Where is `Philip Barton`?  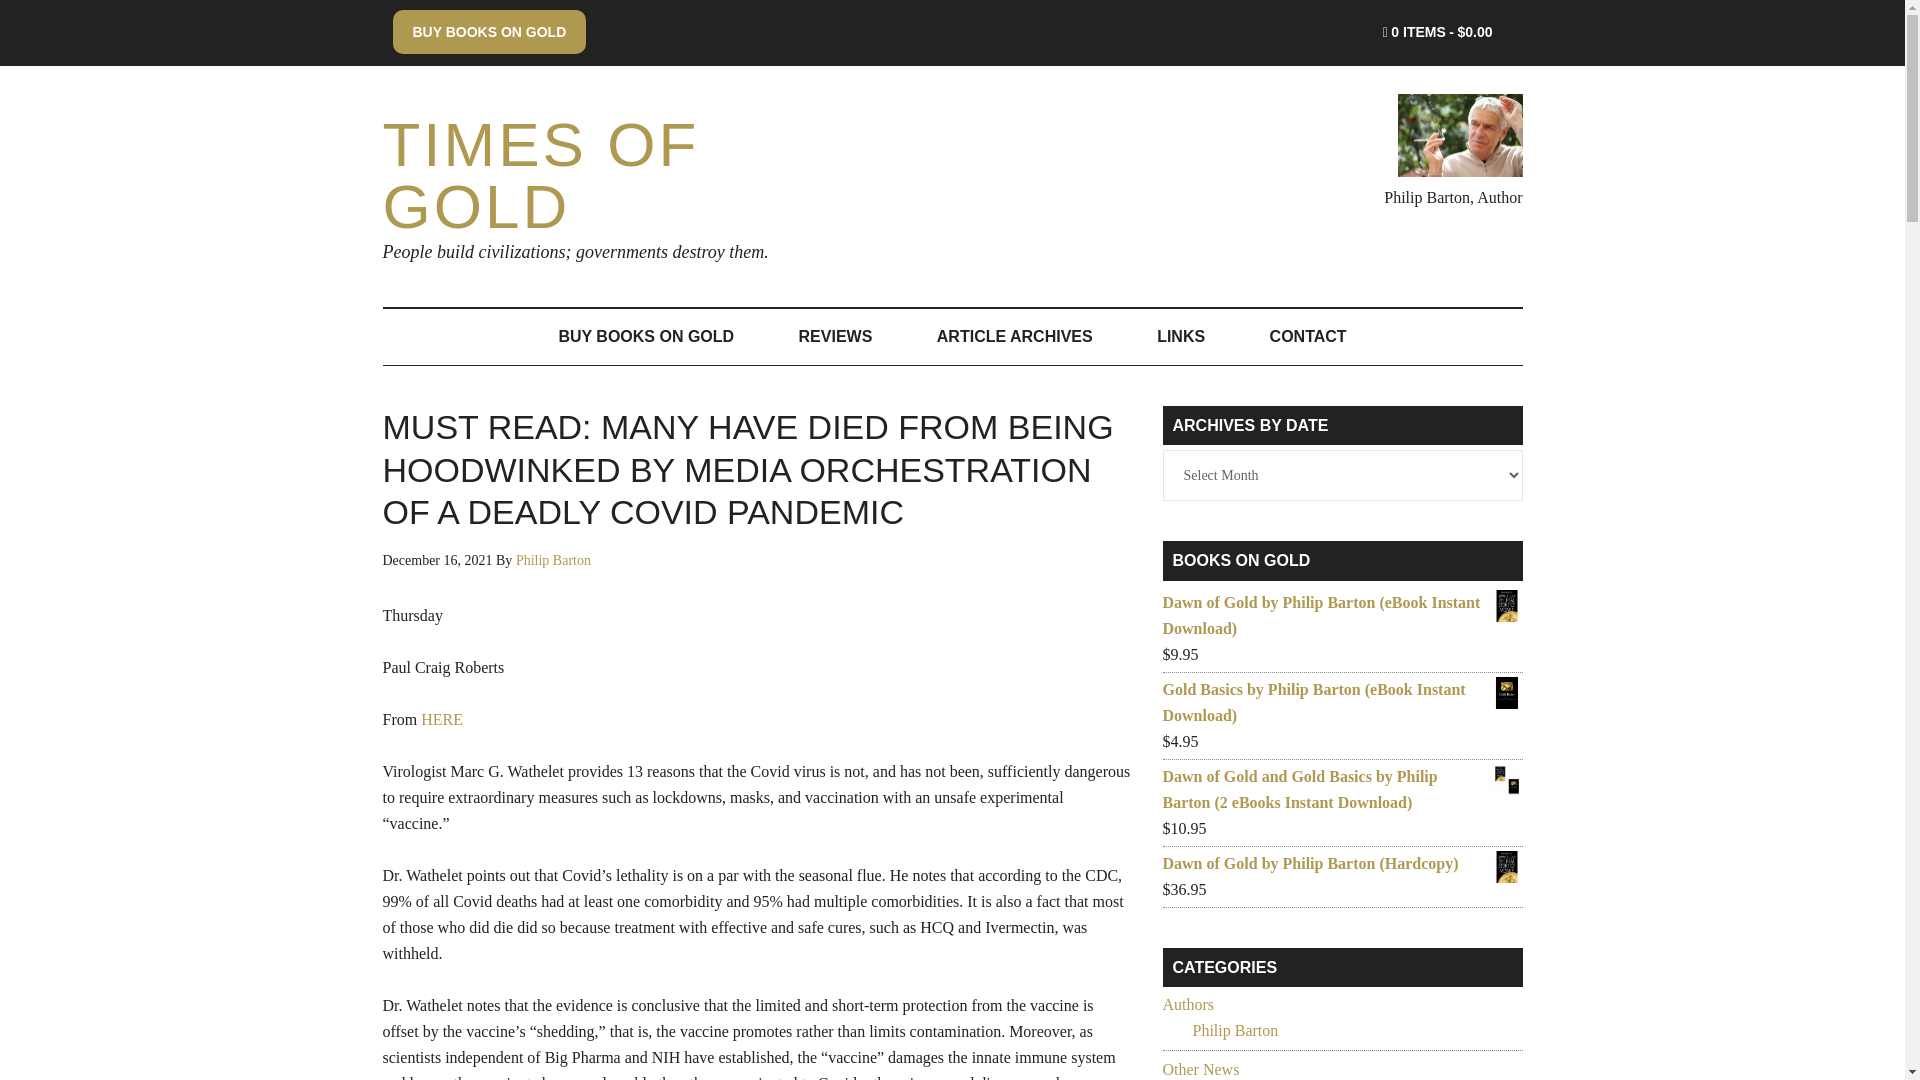 Philip Barton is located at coordinates (1235, 1030).